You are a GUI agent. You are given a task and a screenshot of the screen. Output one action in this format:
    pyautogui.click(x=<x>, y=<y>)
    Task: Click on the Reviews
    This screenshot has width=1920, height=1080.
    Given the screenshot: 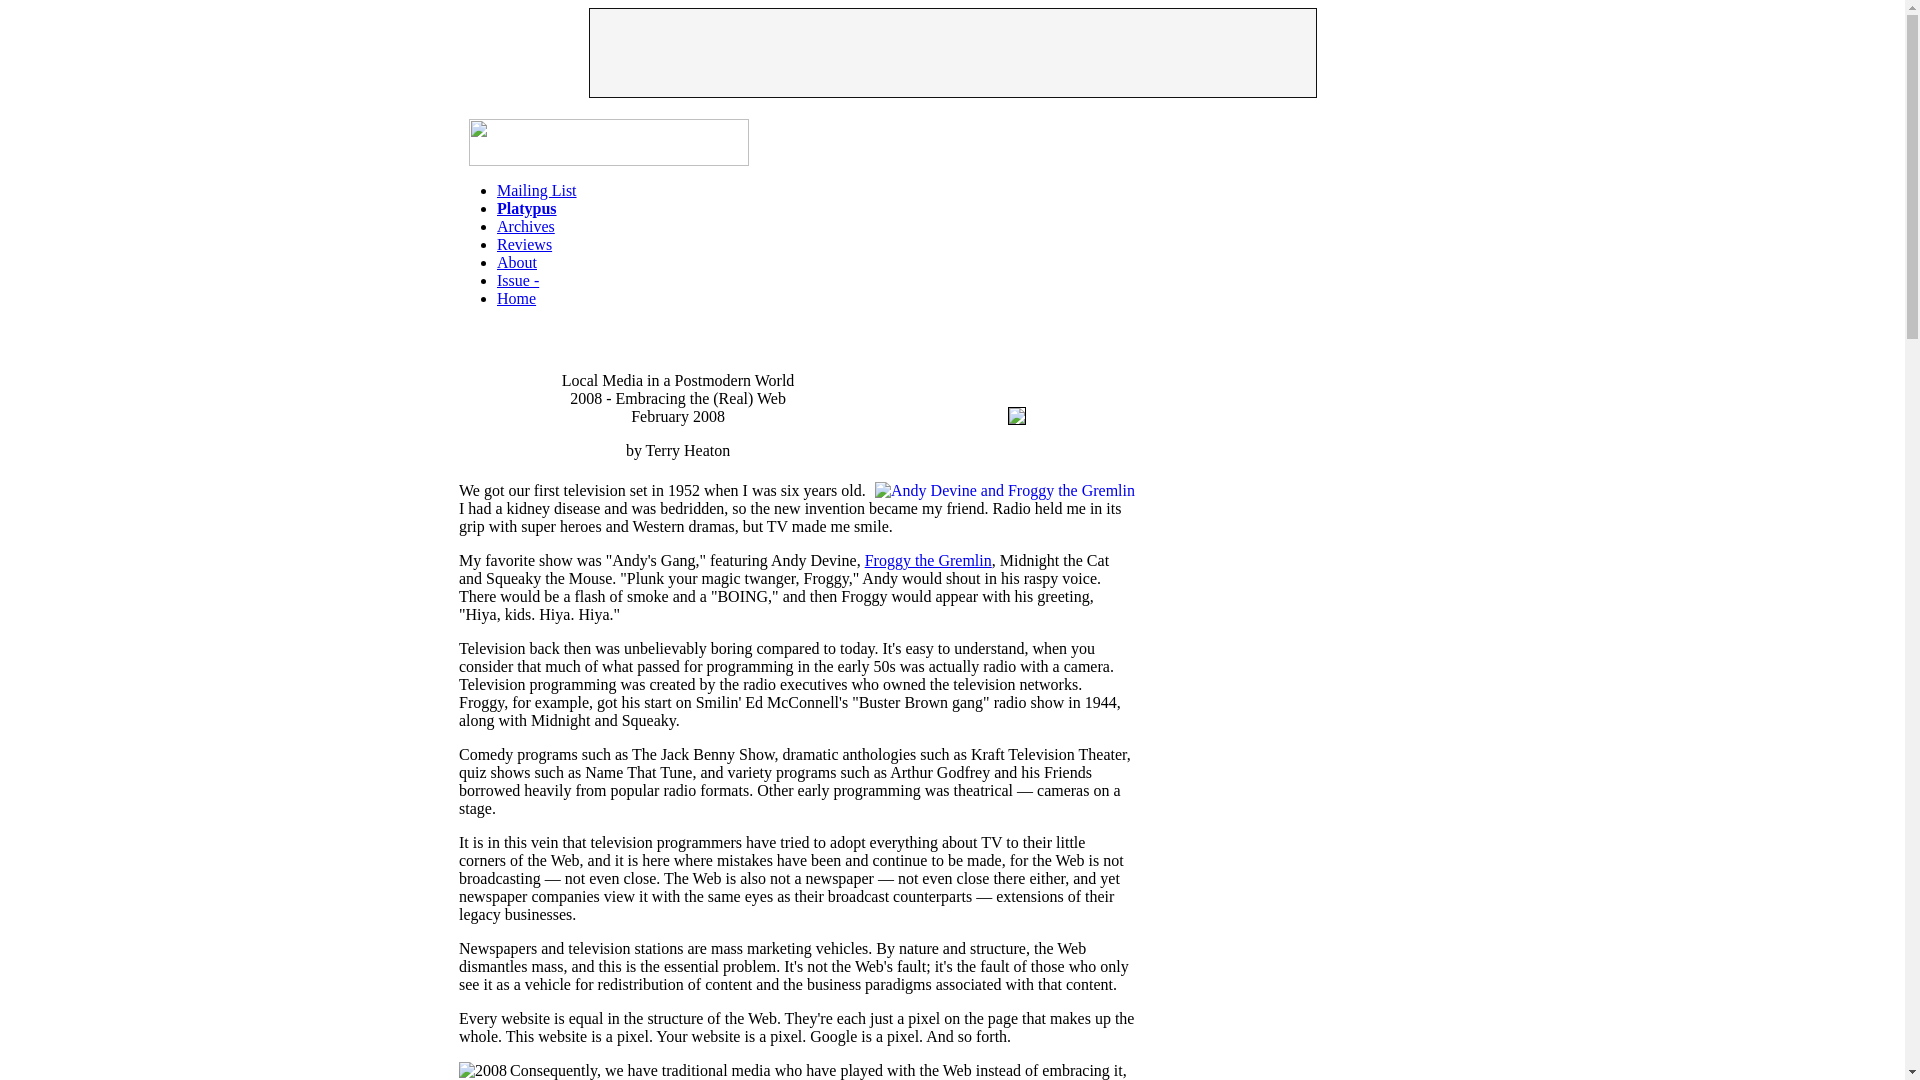 What is the action you would take?
    pyautogui.click(x=524, y=244)
    